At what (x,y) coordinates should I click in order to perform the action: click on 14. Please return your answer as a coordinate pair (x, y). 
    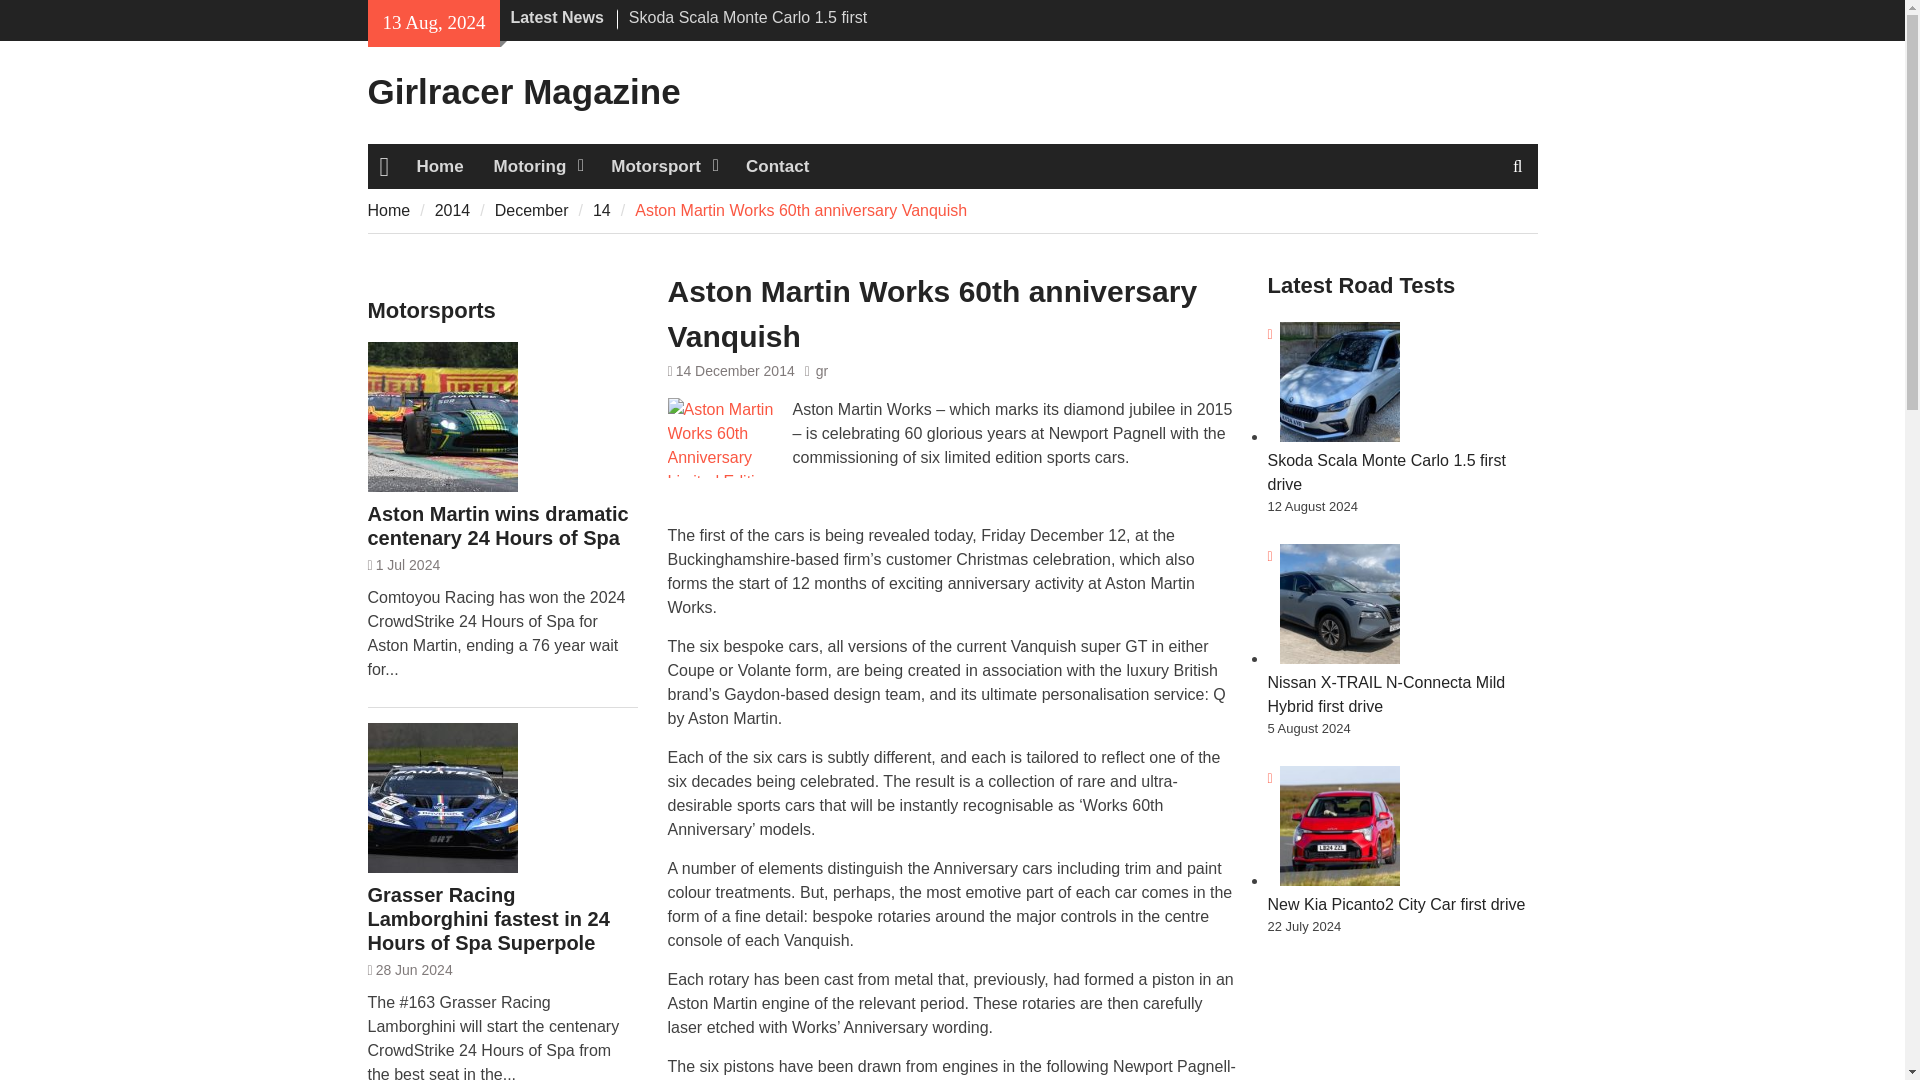
    Looking at the image, I should click on (602, 210).